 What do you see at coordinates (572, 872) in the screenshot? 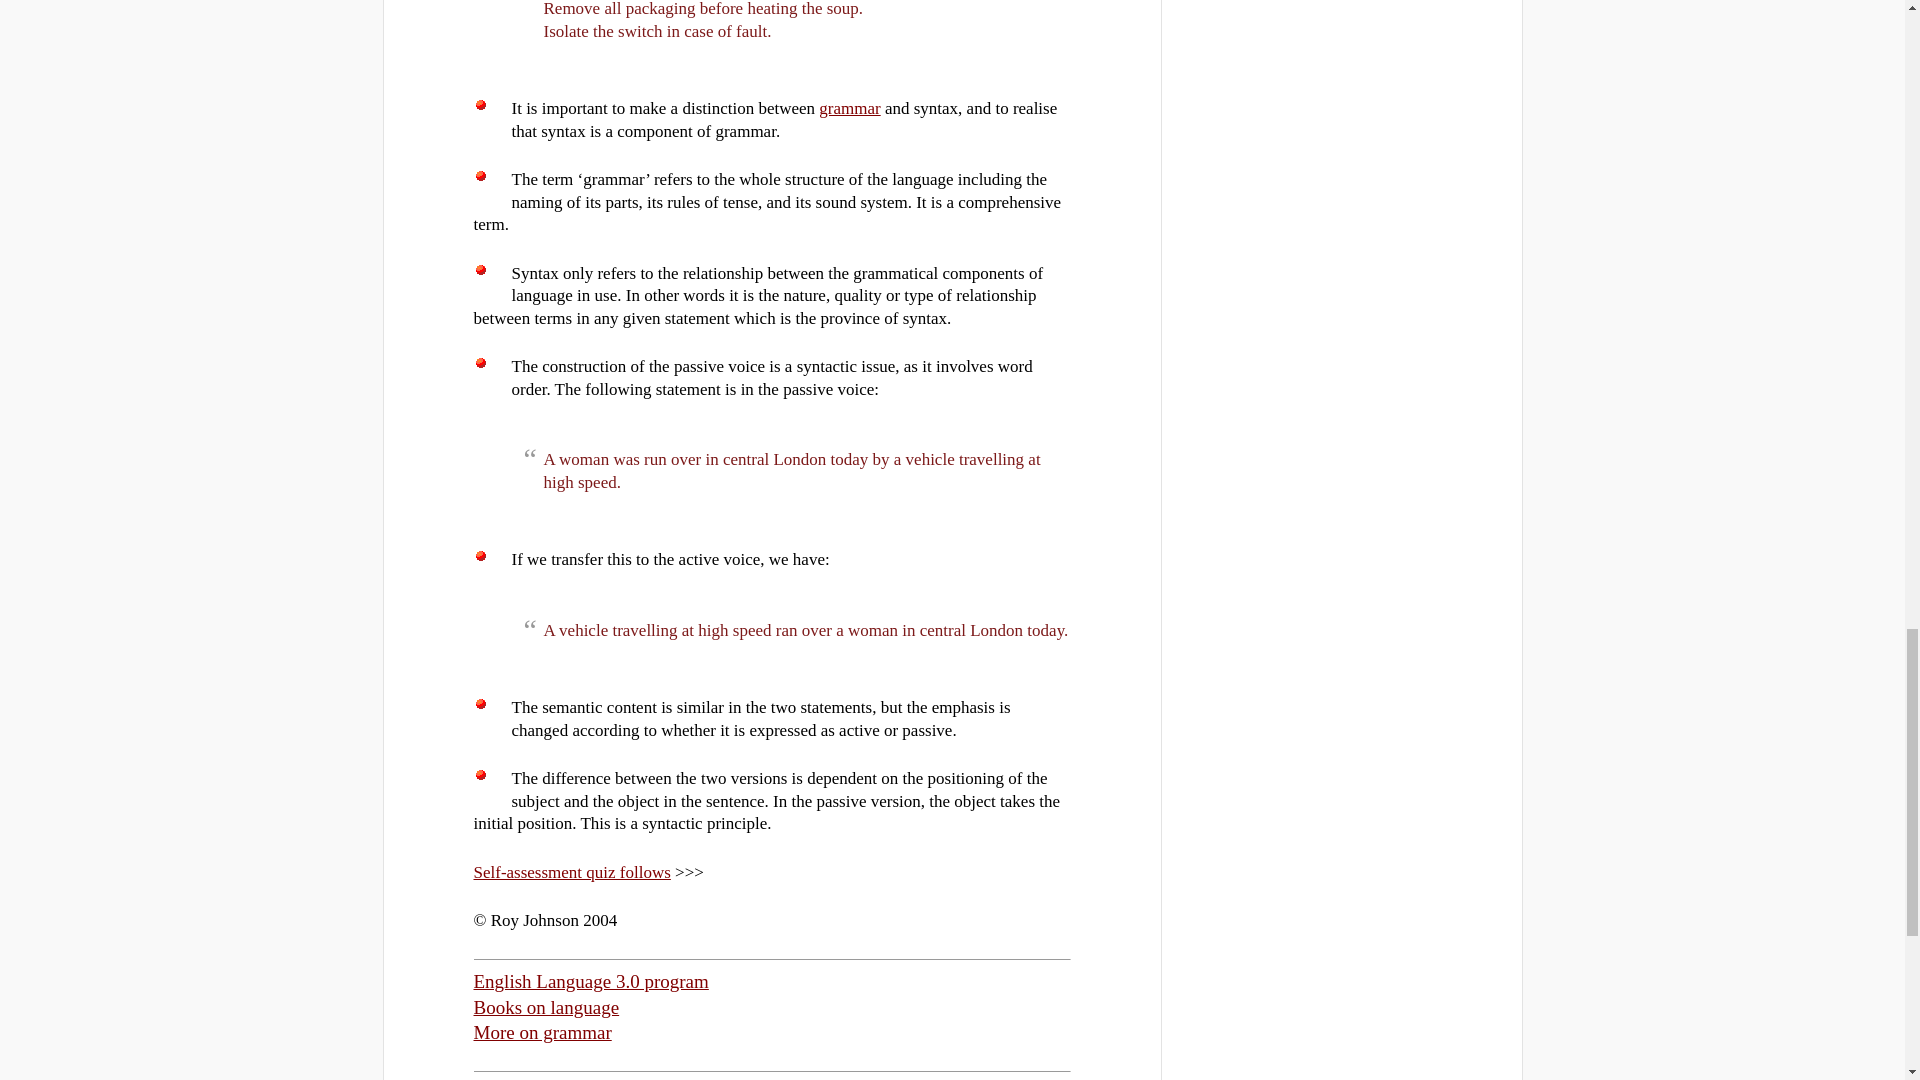
I see `Self-assessment quiz follows` at bounding box center [572, 872].